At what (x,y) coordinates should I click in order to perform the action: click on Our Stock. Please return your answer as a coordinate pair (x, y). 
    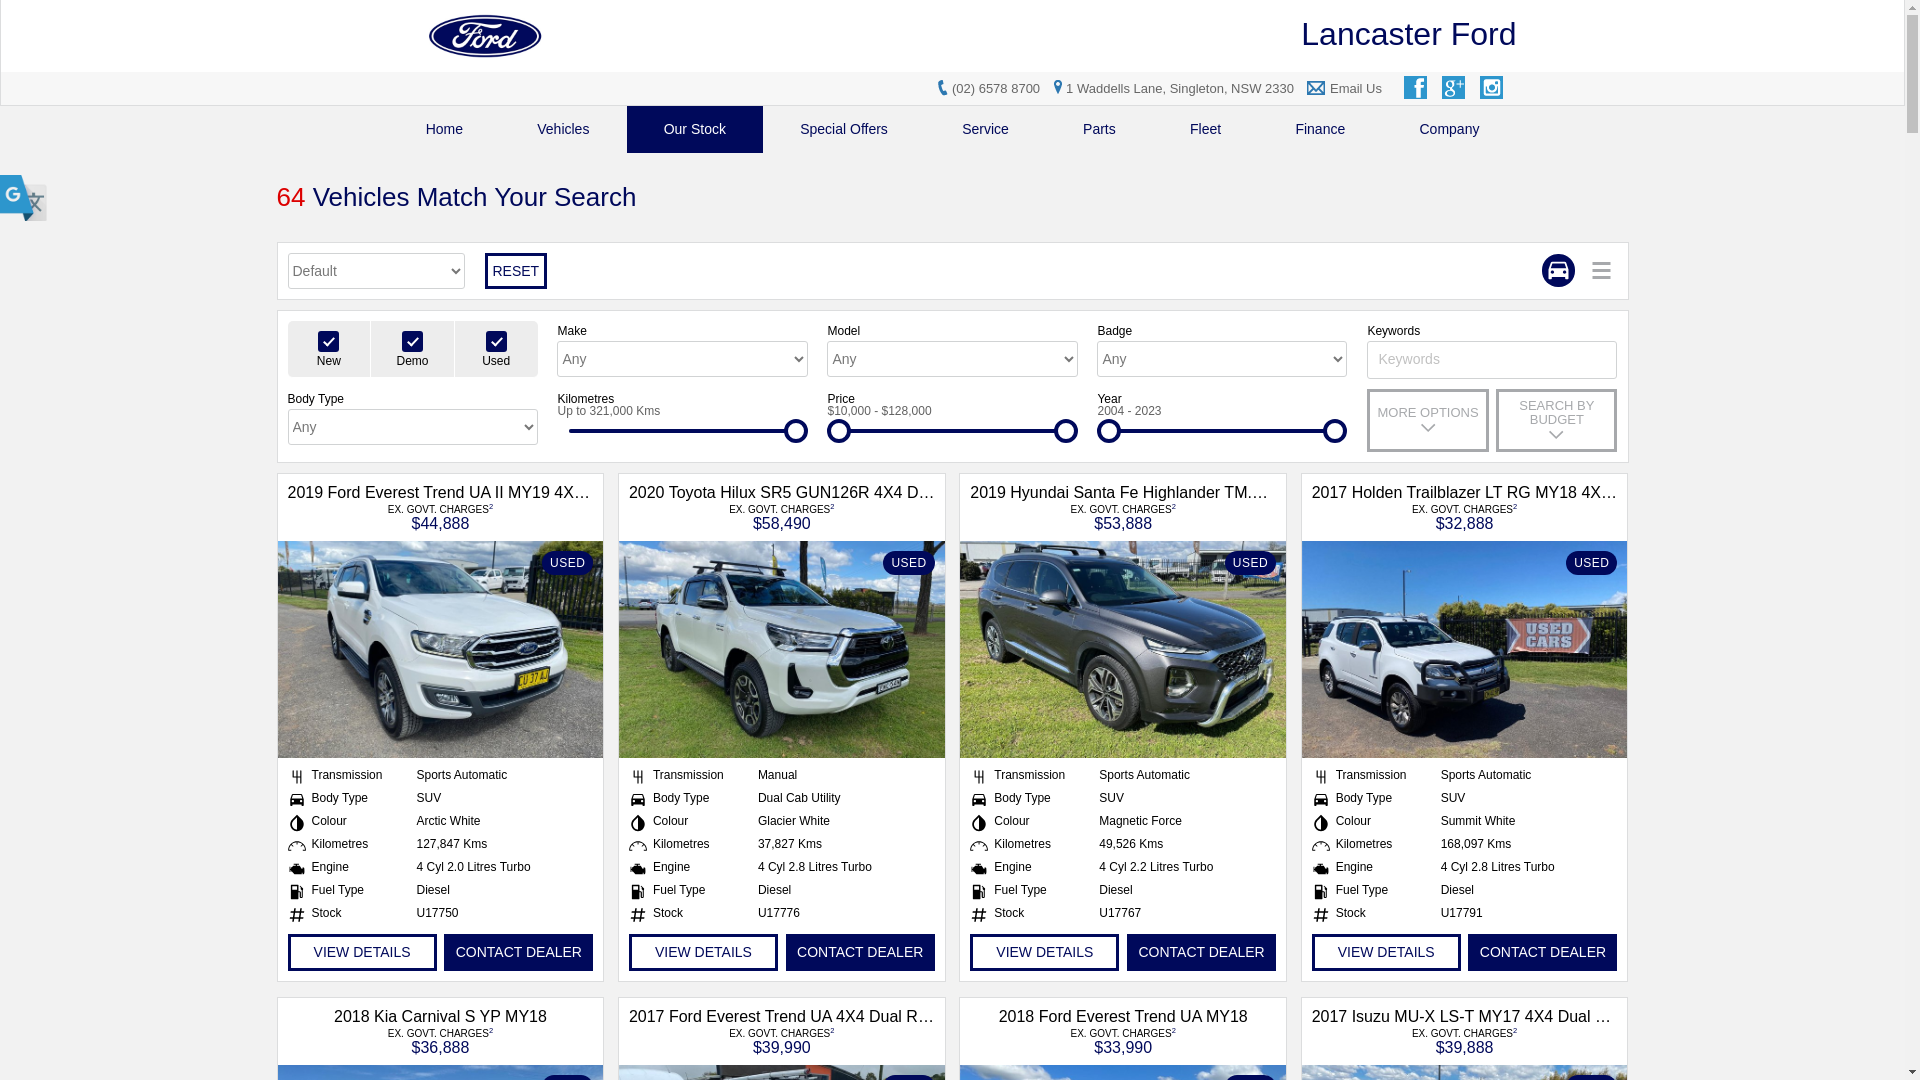
    Looking at the image, I should click on (696, 130).